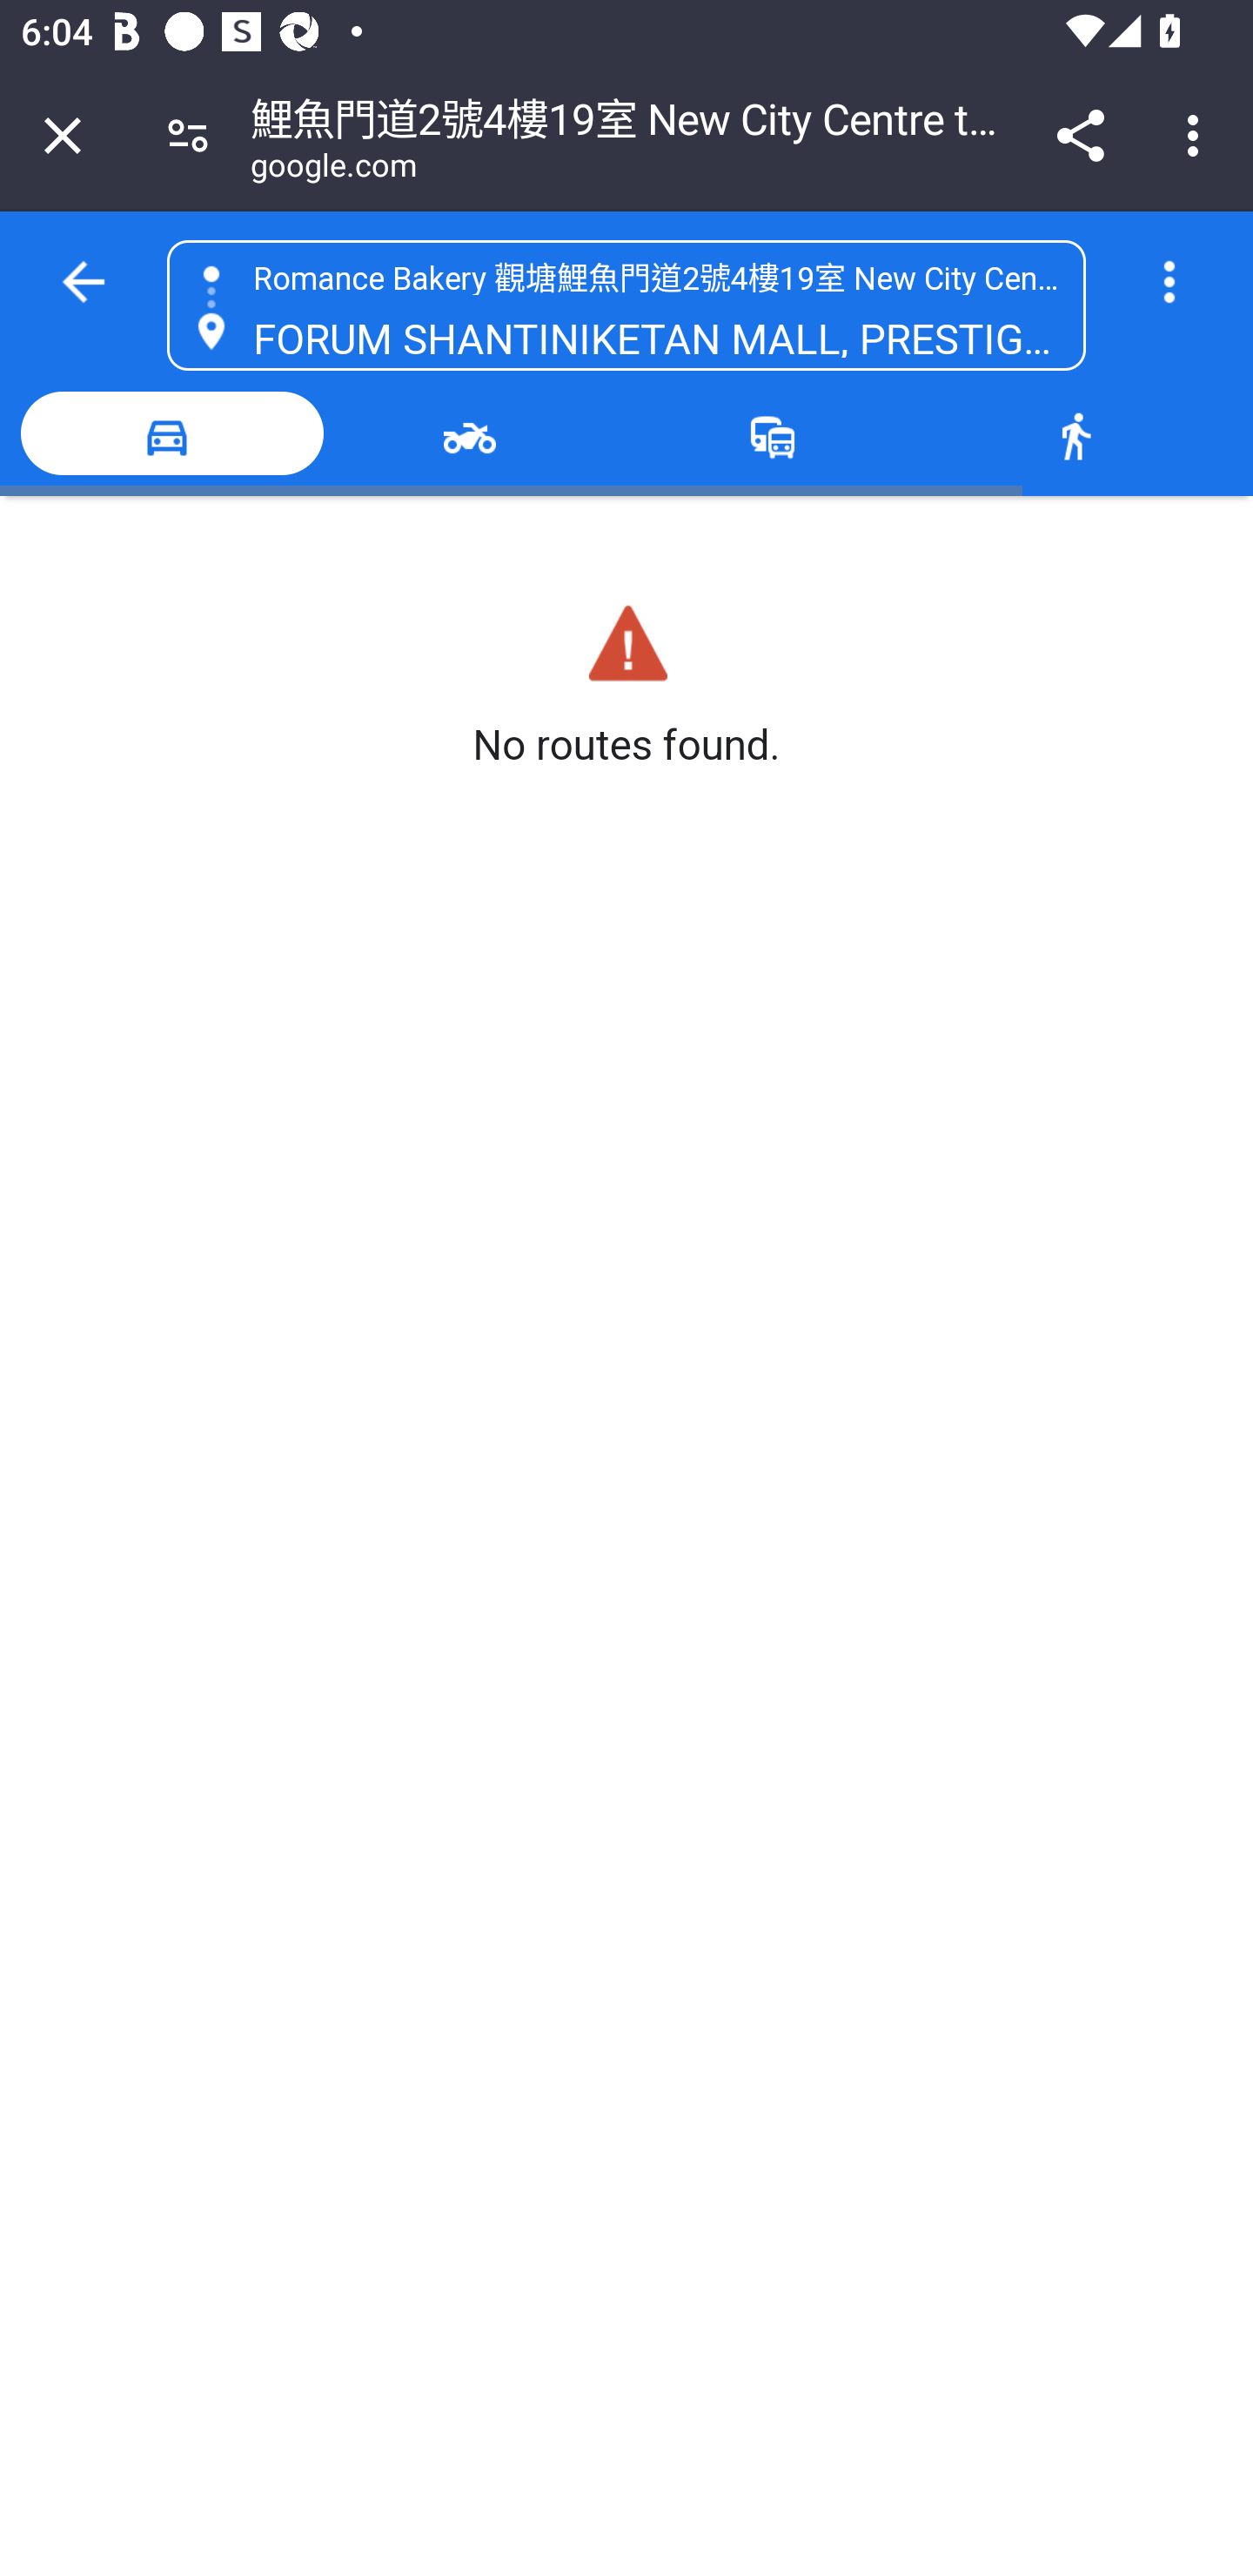 Image resolution: width=1253 pixels, height=2576 pixels. I want to click on Share, so click(1080, 135).